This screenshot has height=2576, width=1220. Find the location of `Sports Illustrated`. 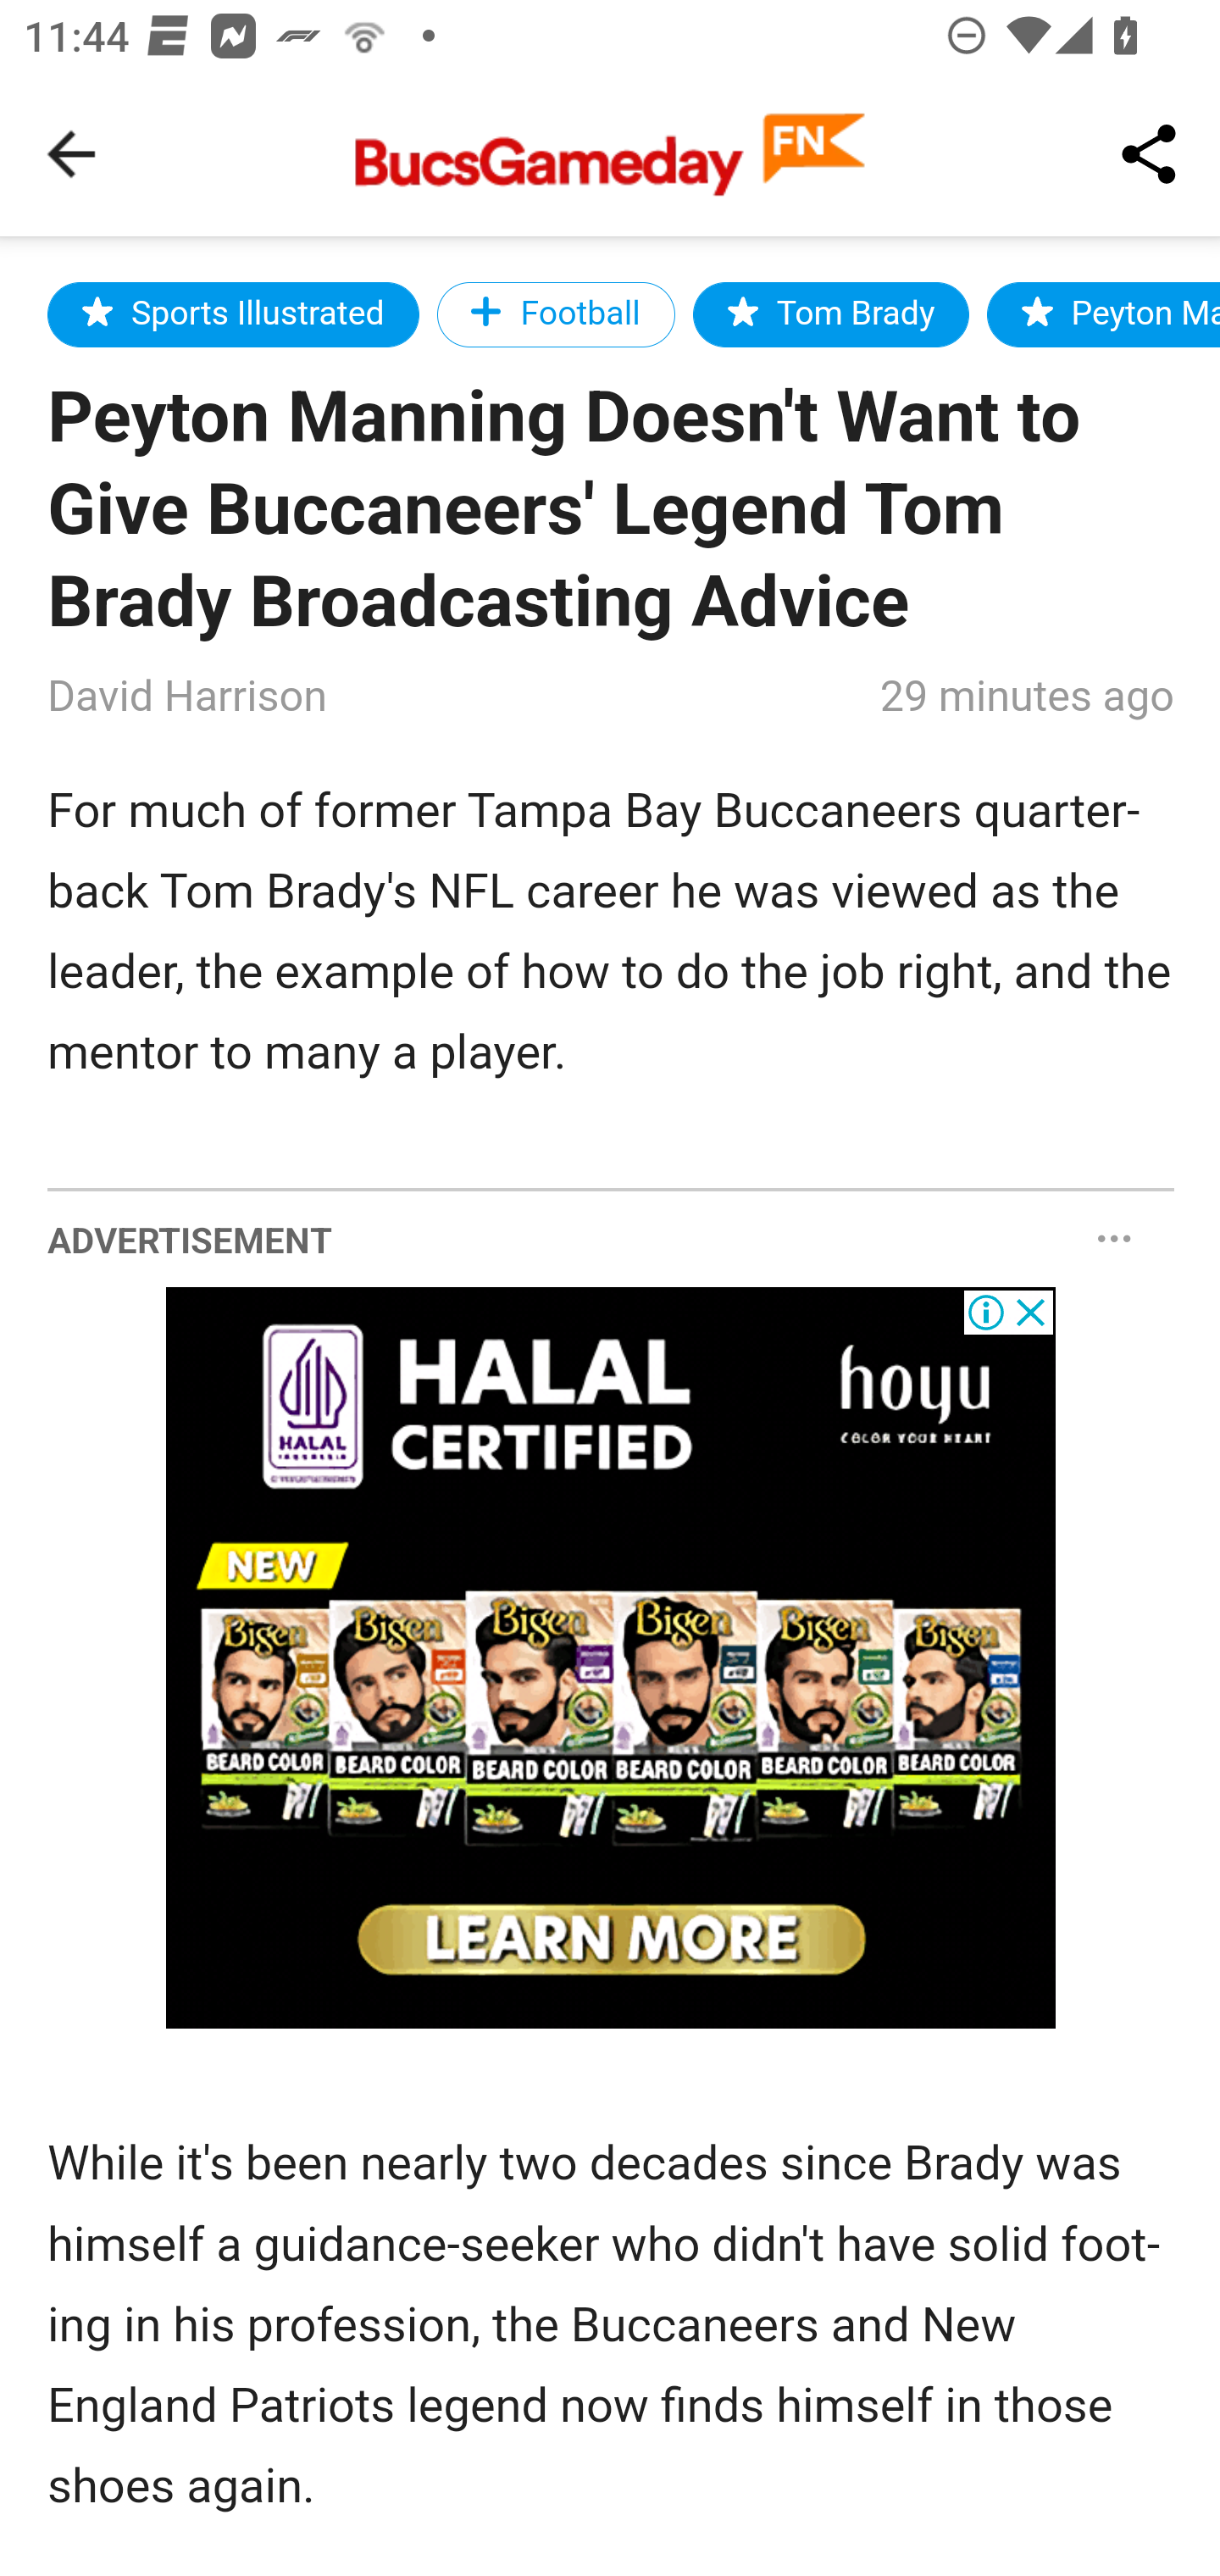

Sports Illustrated is located at coordinates (234, 314).